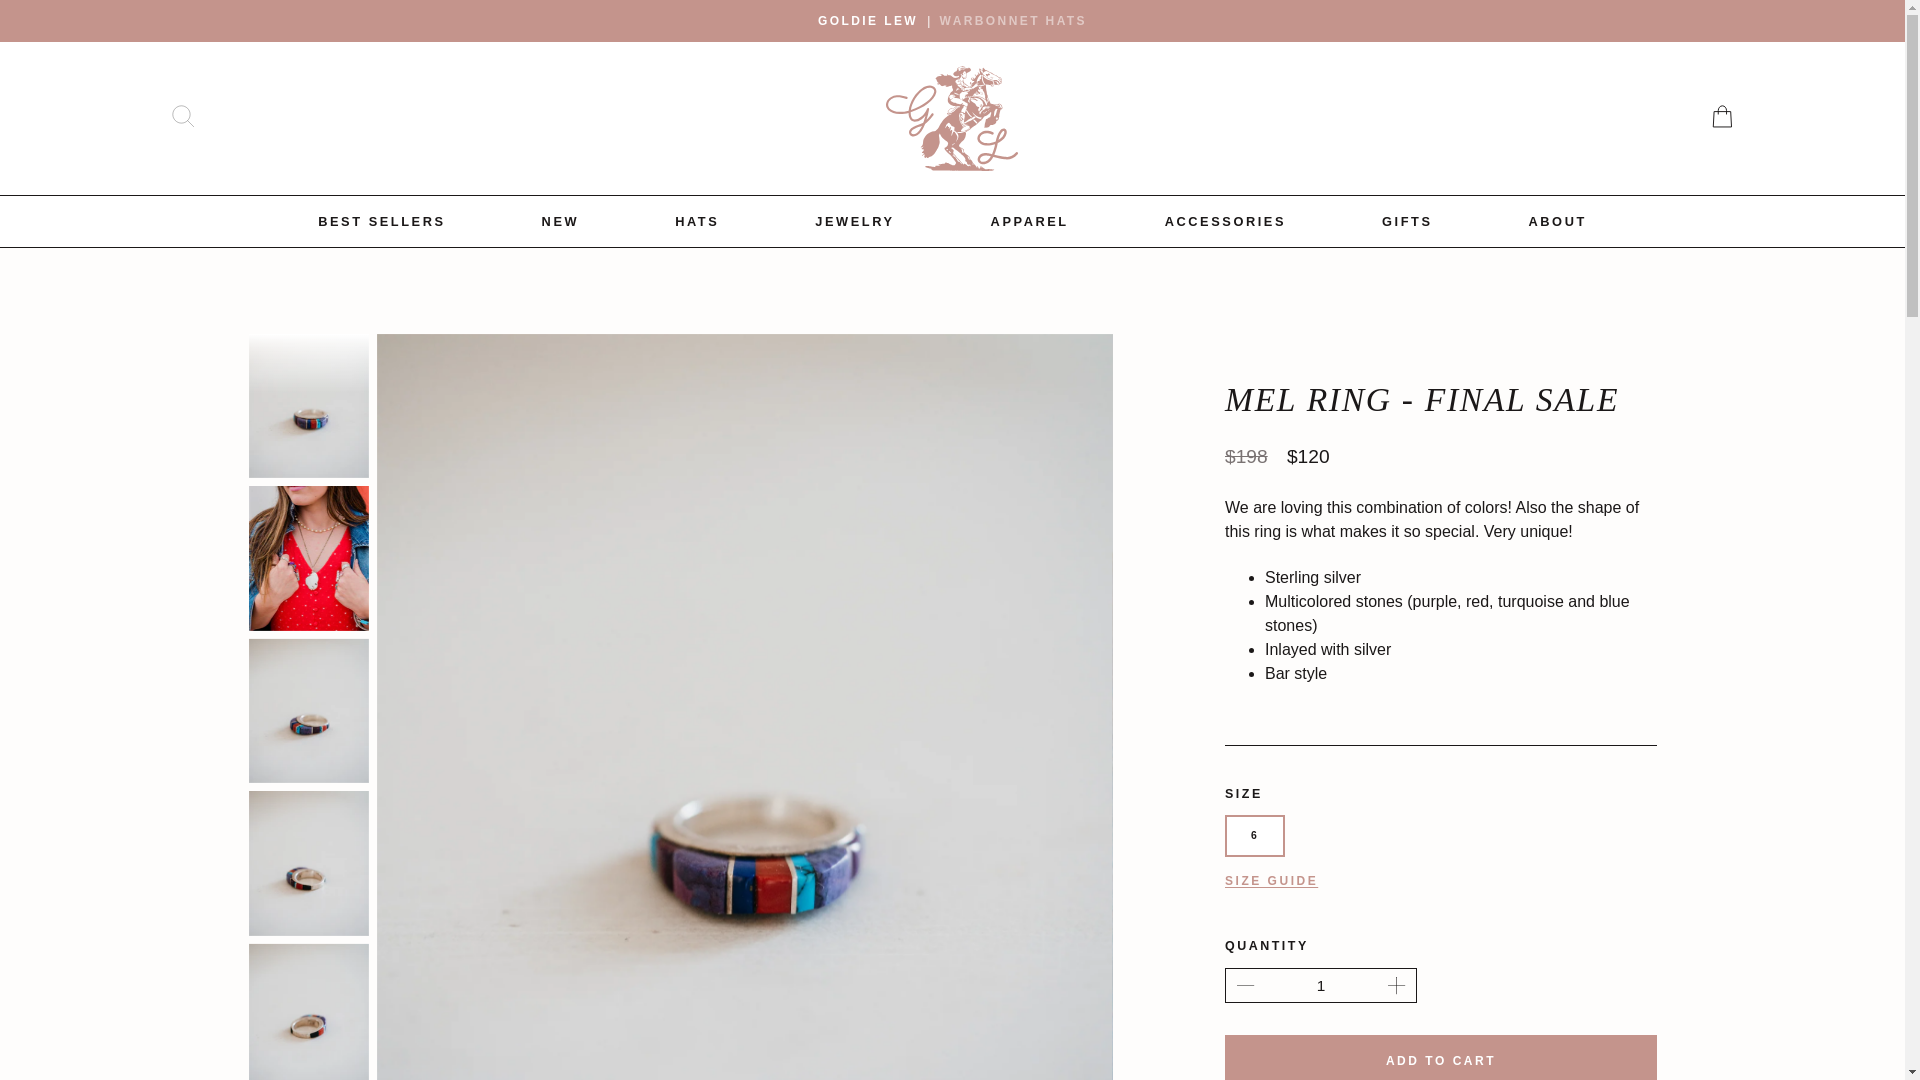 The height and width of the screenshot is (1080, 1920). I want to click on BEST SELLERS, so click(382, 221).